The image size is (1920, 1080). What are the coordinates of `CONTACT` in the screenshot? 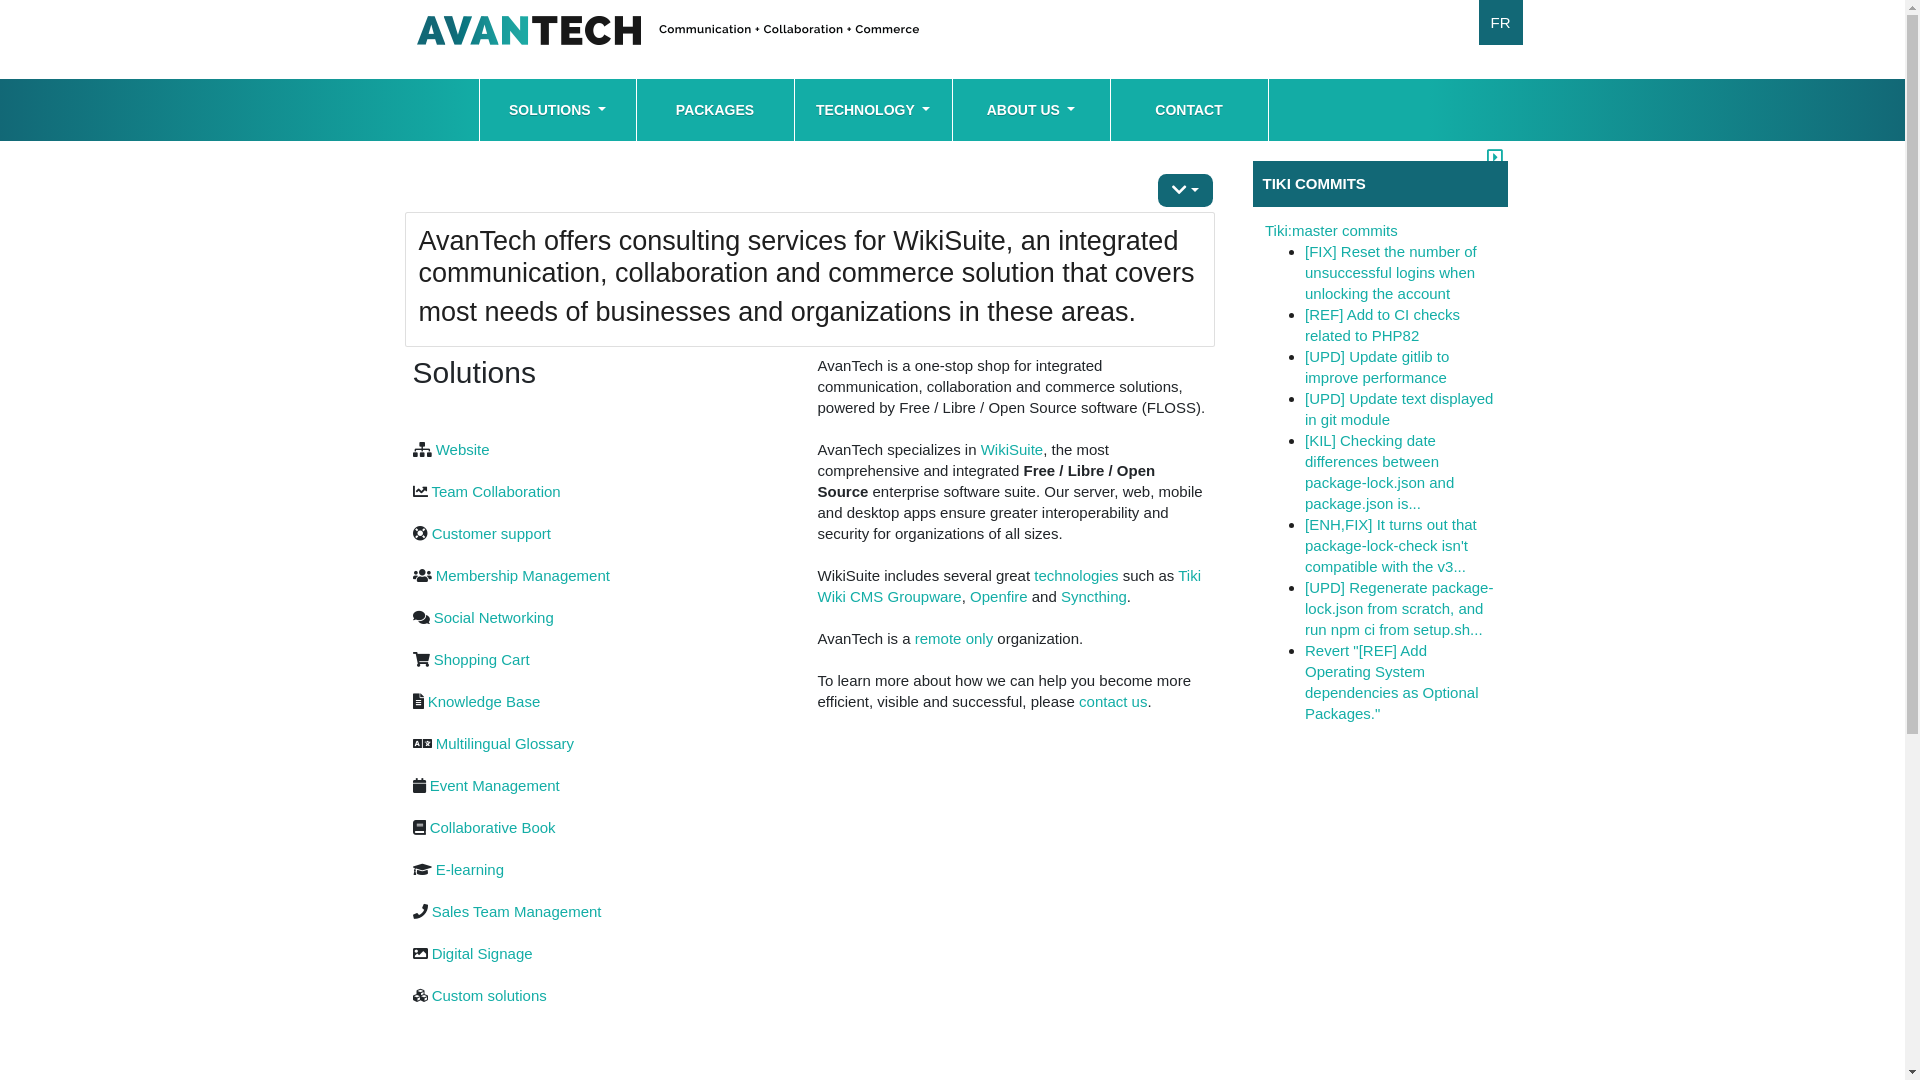 It's located at (1188, 110).